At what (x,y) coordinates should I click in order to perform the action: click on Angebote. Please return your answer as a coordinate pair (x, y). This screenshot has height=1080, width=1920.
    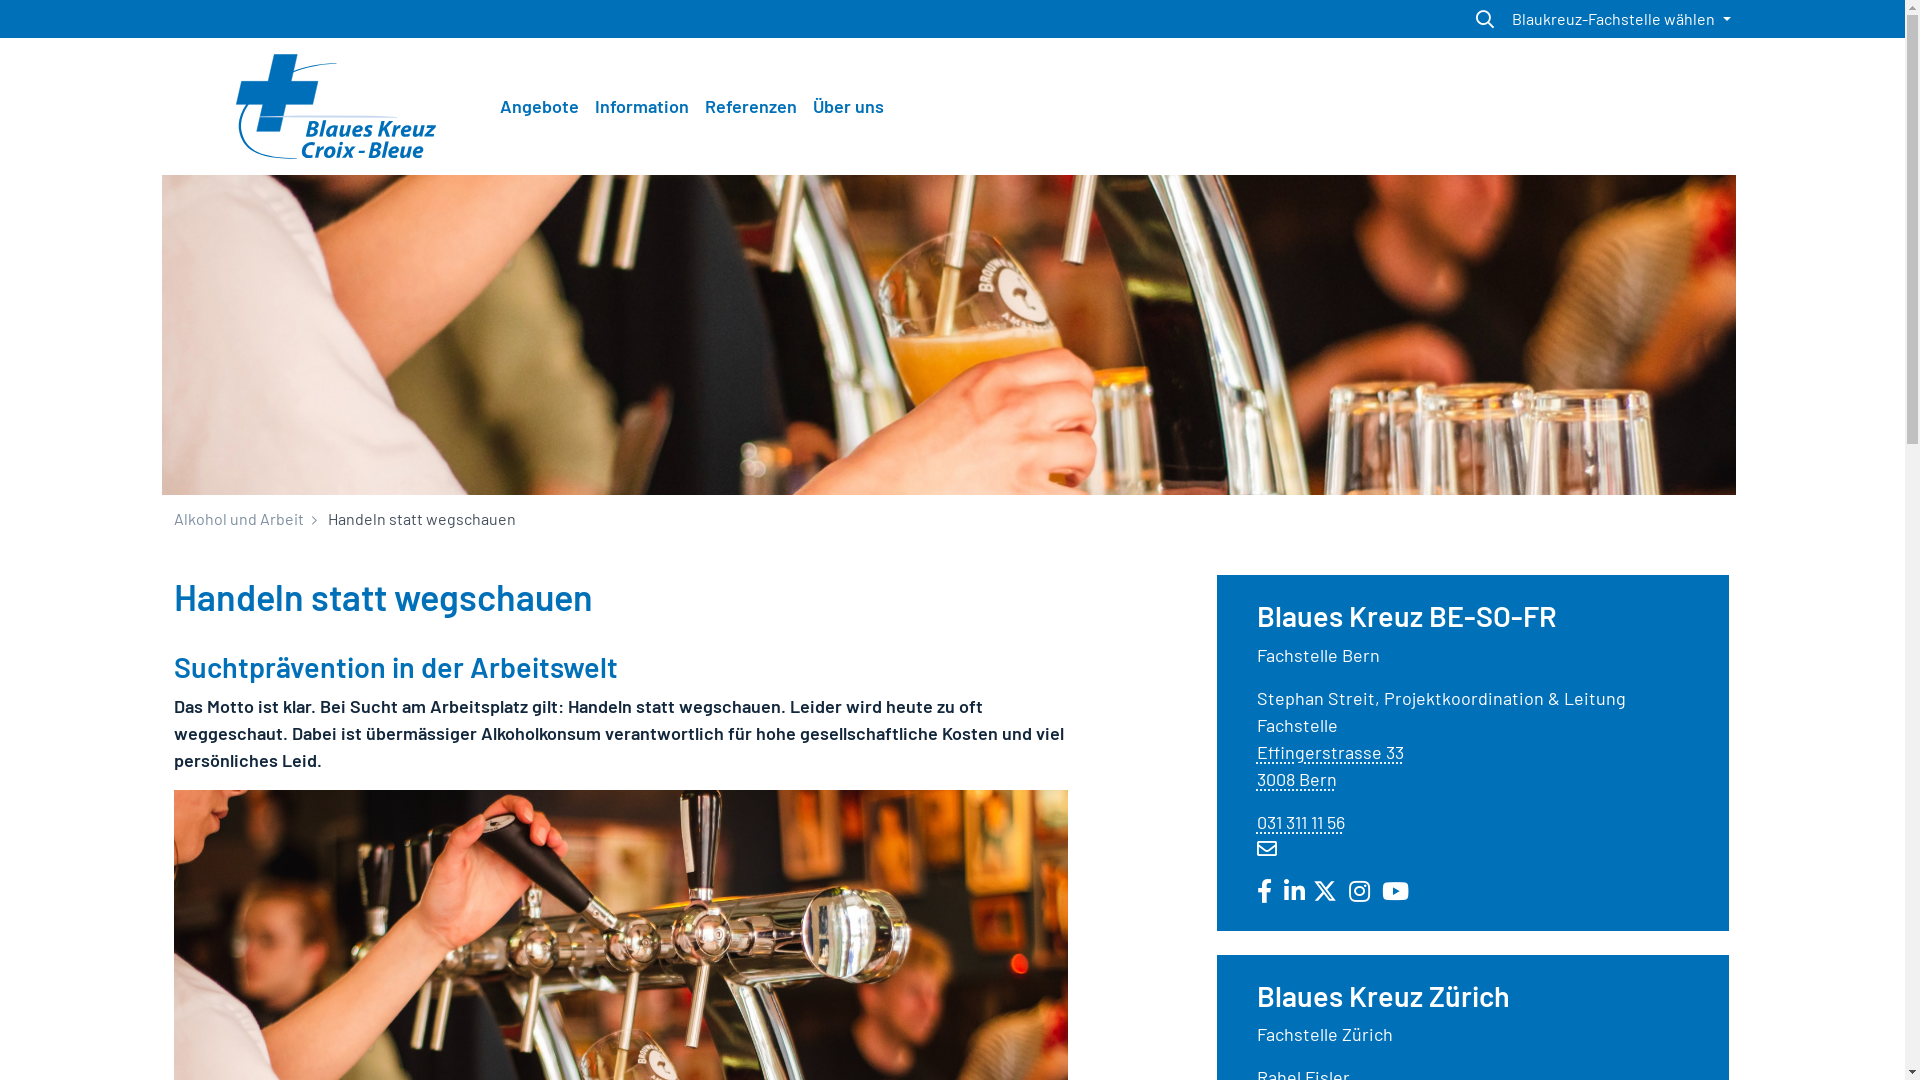
    Looking at the image, I should click on (539, 106).